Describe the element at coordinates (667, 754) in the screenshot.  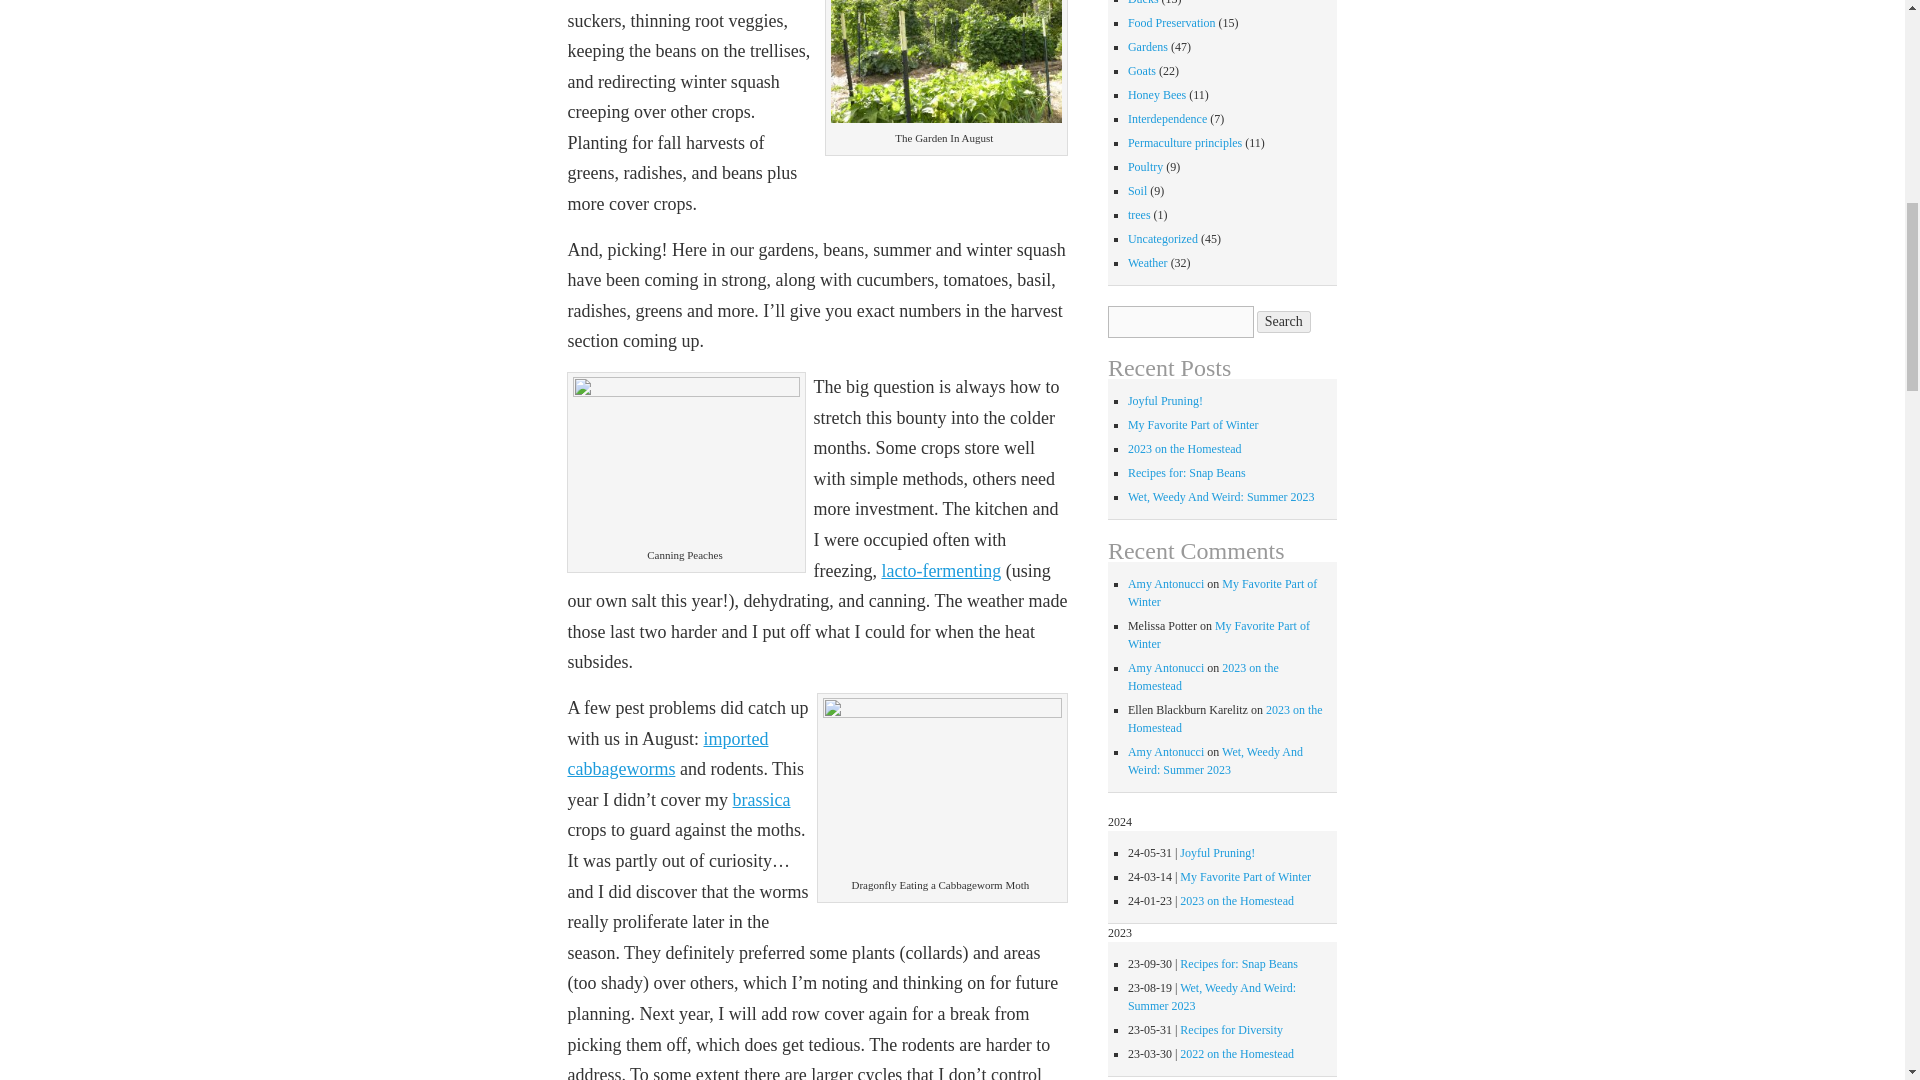
I see `imported cabbageworms` at that location.